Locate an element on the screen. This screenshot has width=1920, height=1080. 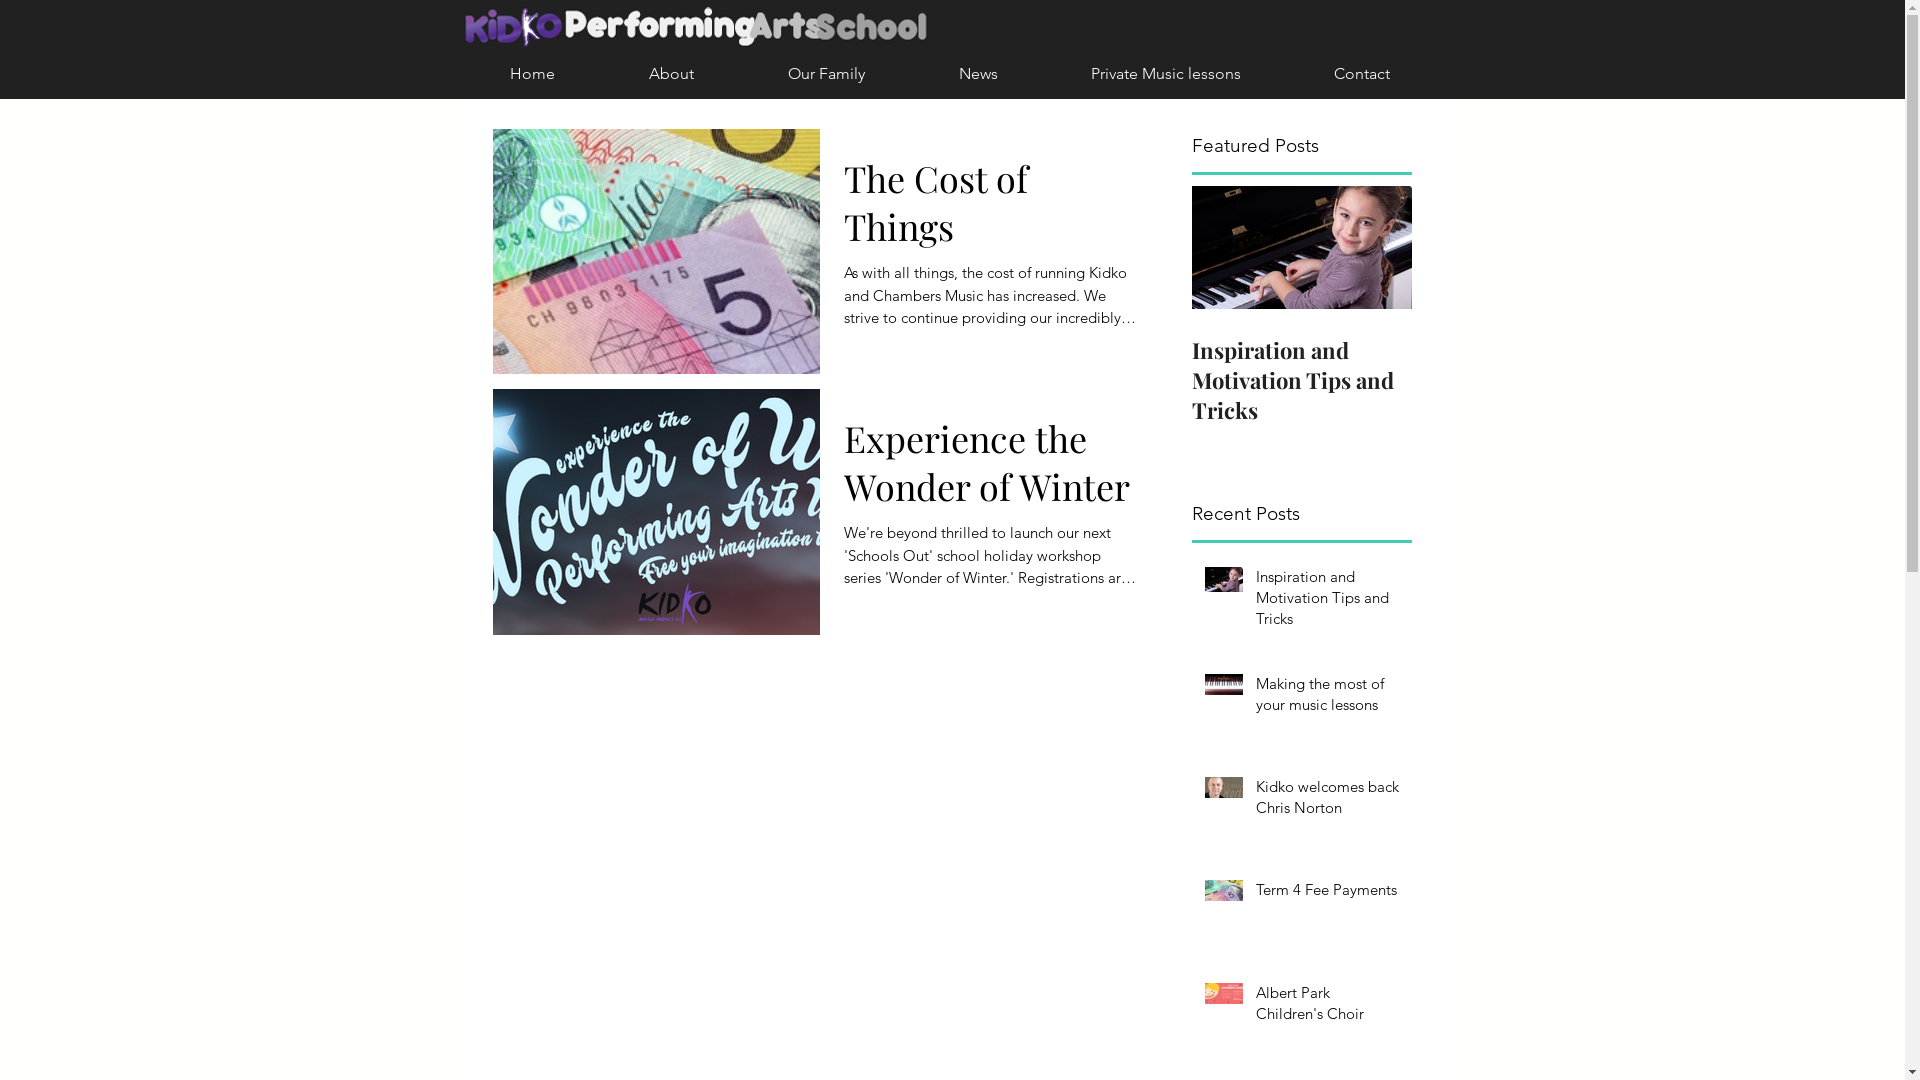
Term 4 Fee Payments is located at coordinates (1328, 894).